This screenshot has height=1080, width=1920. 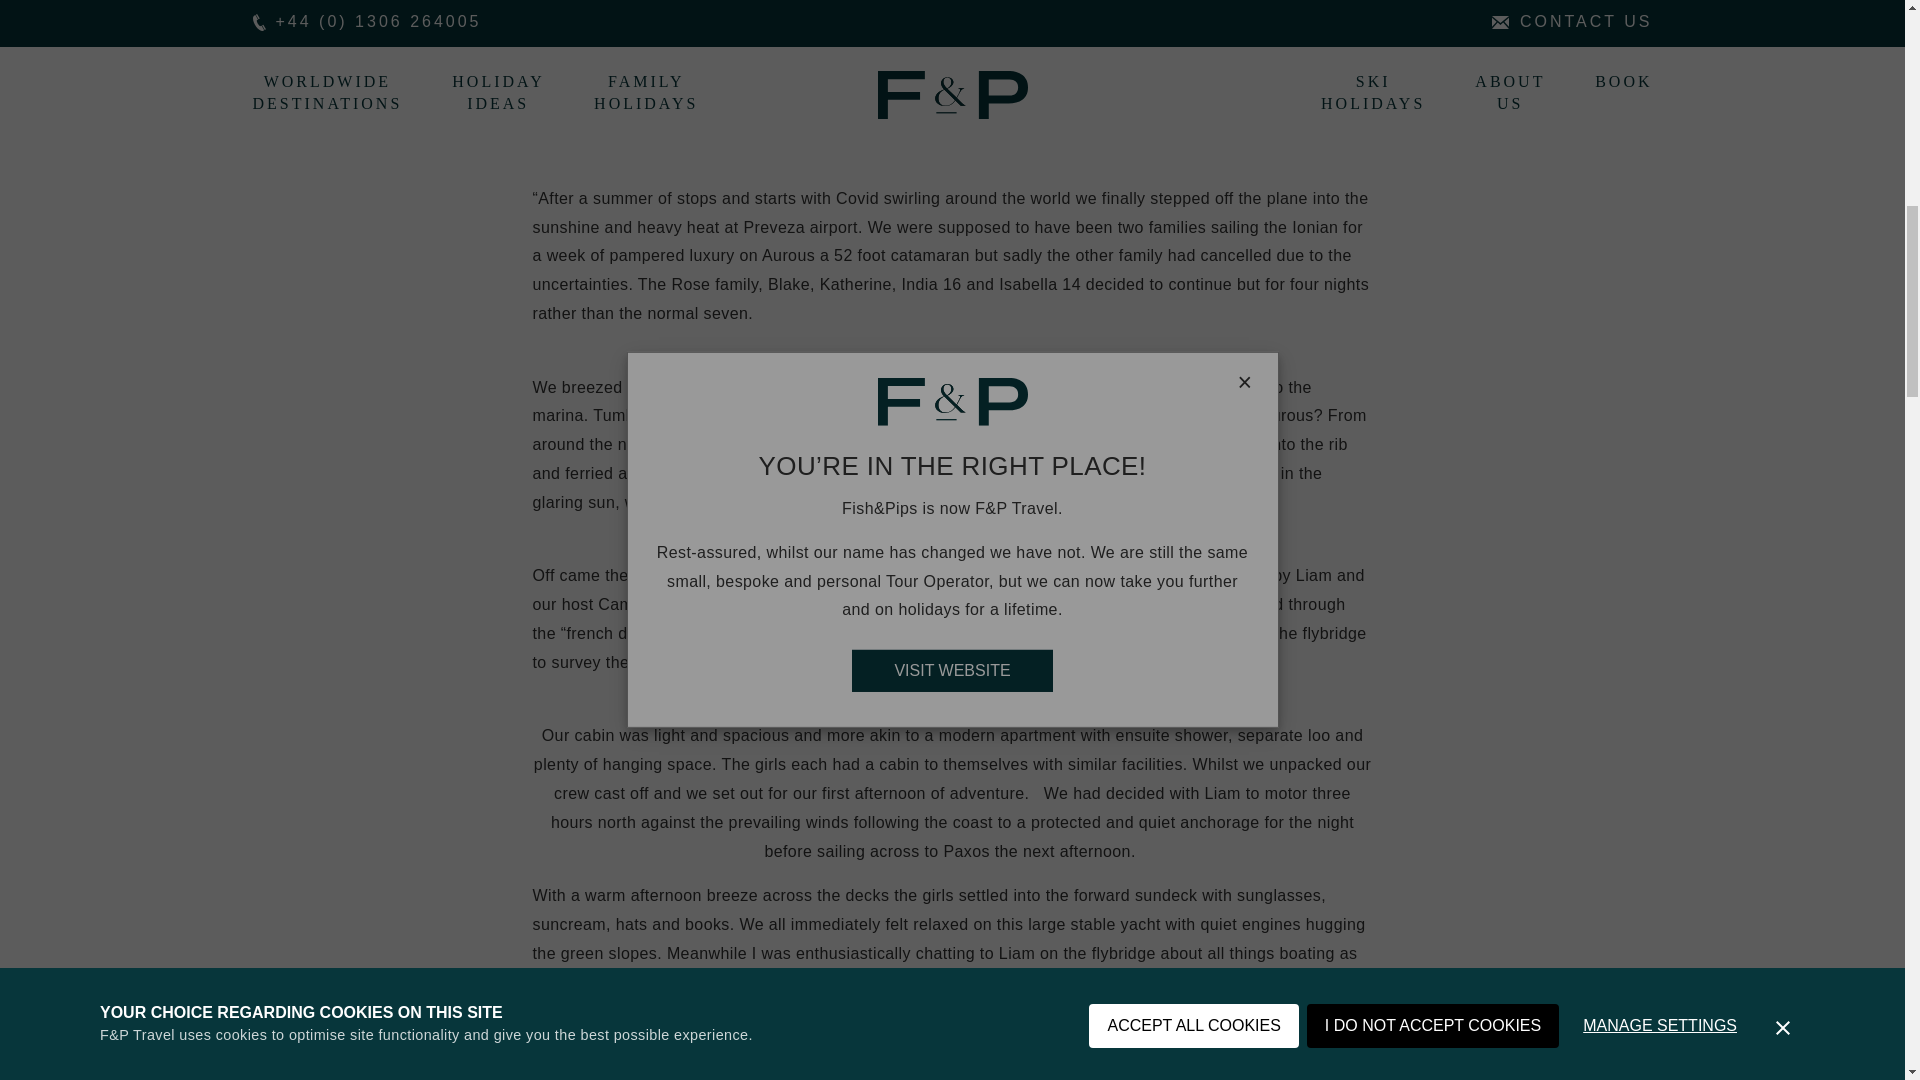 I want to click on I DO NOT ACCEPT COOKIES, so click(x=1433, y=23).